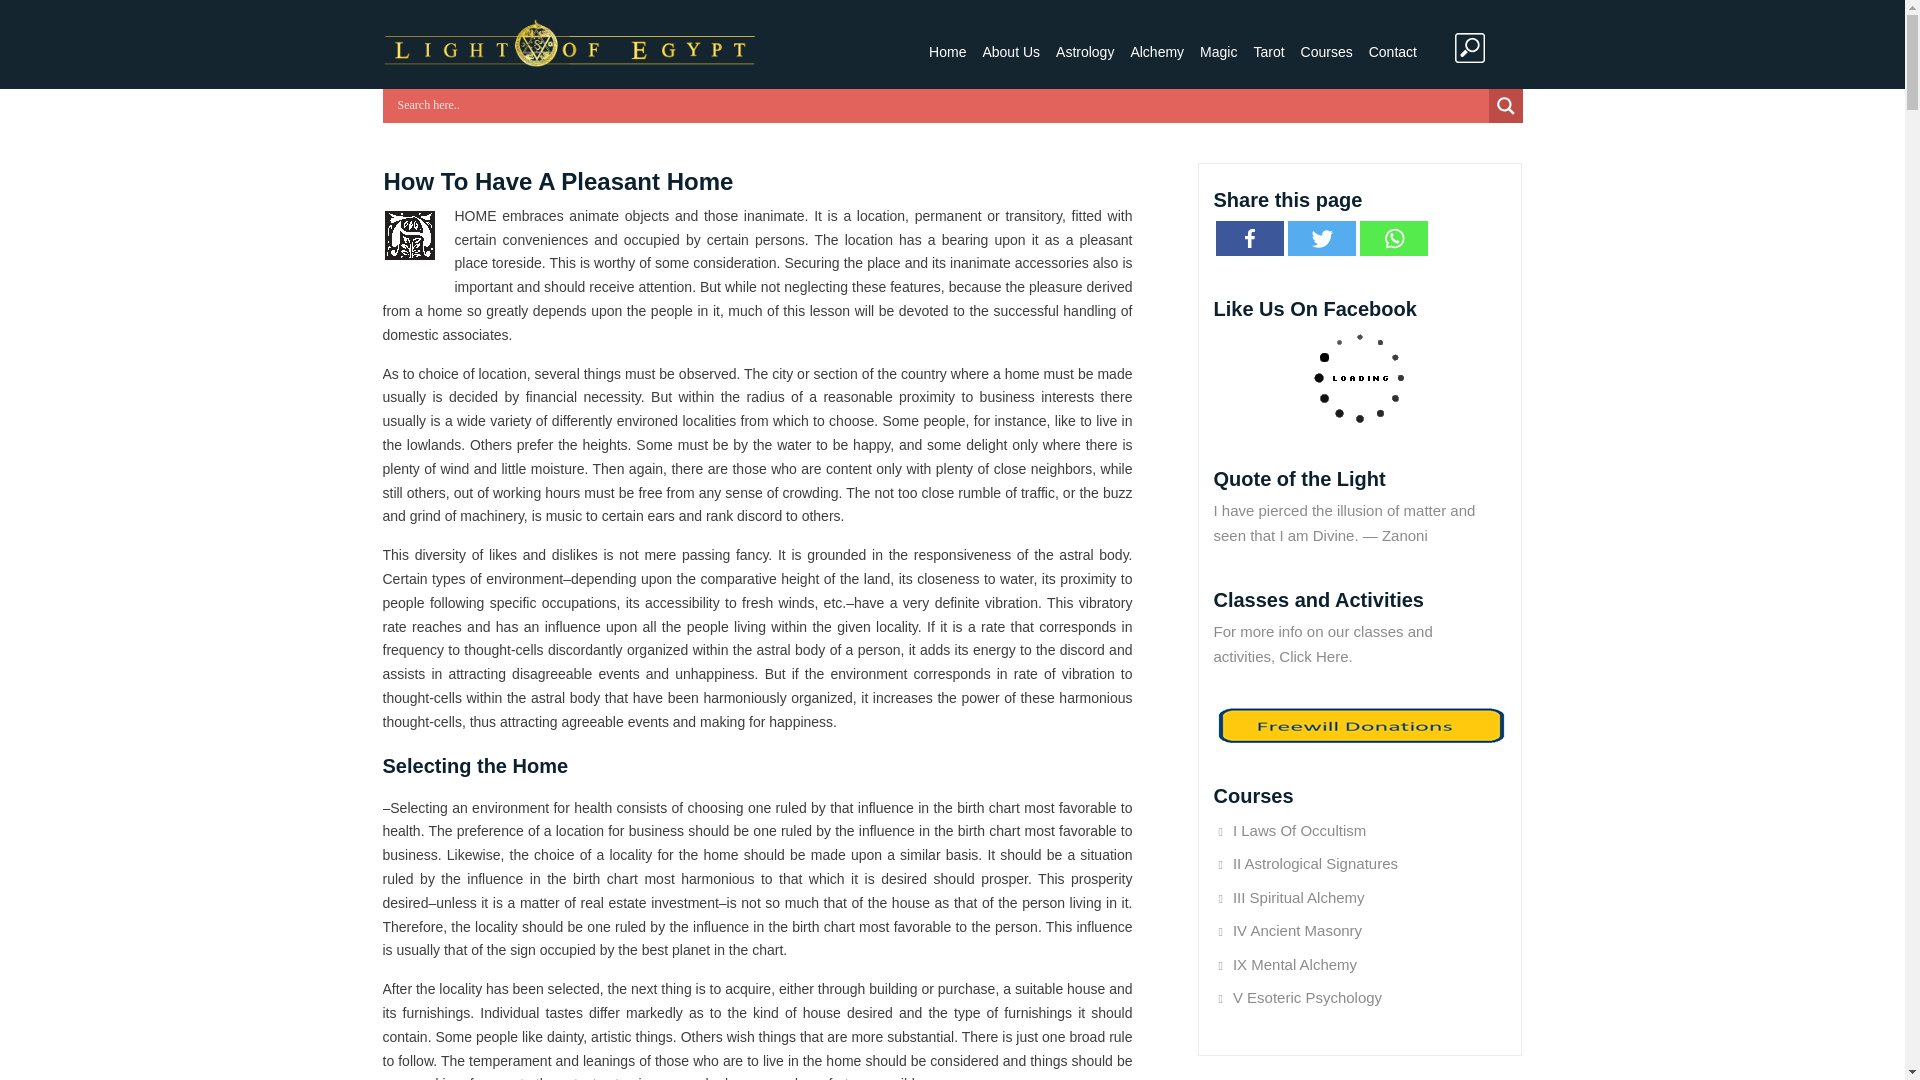  Describe the element at coordinates (1298, 1030) in the screenshot. I see `VI The Sacred Tarot` at that location.